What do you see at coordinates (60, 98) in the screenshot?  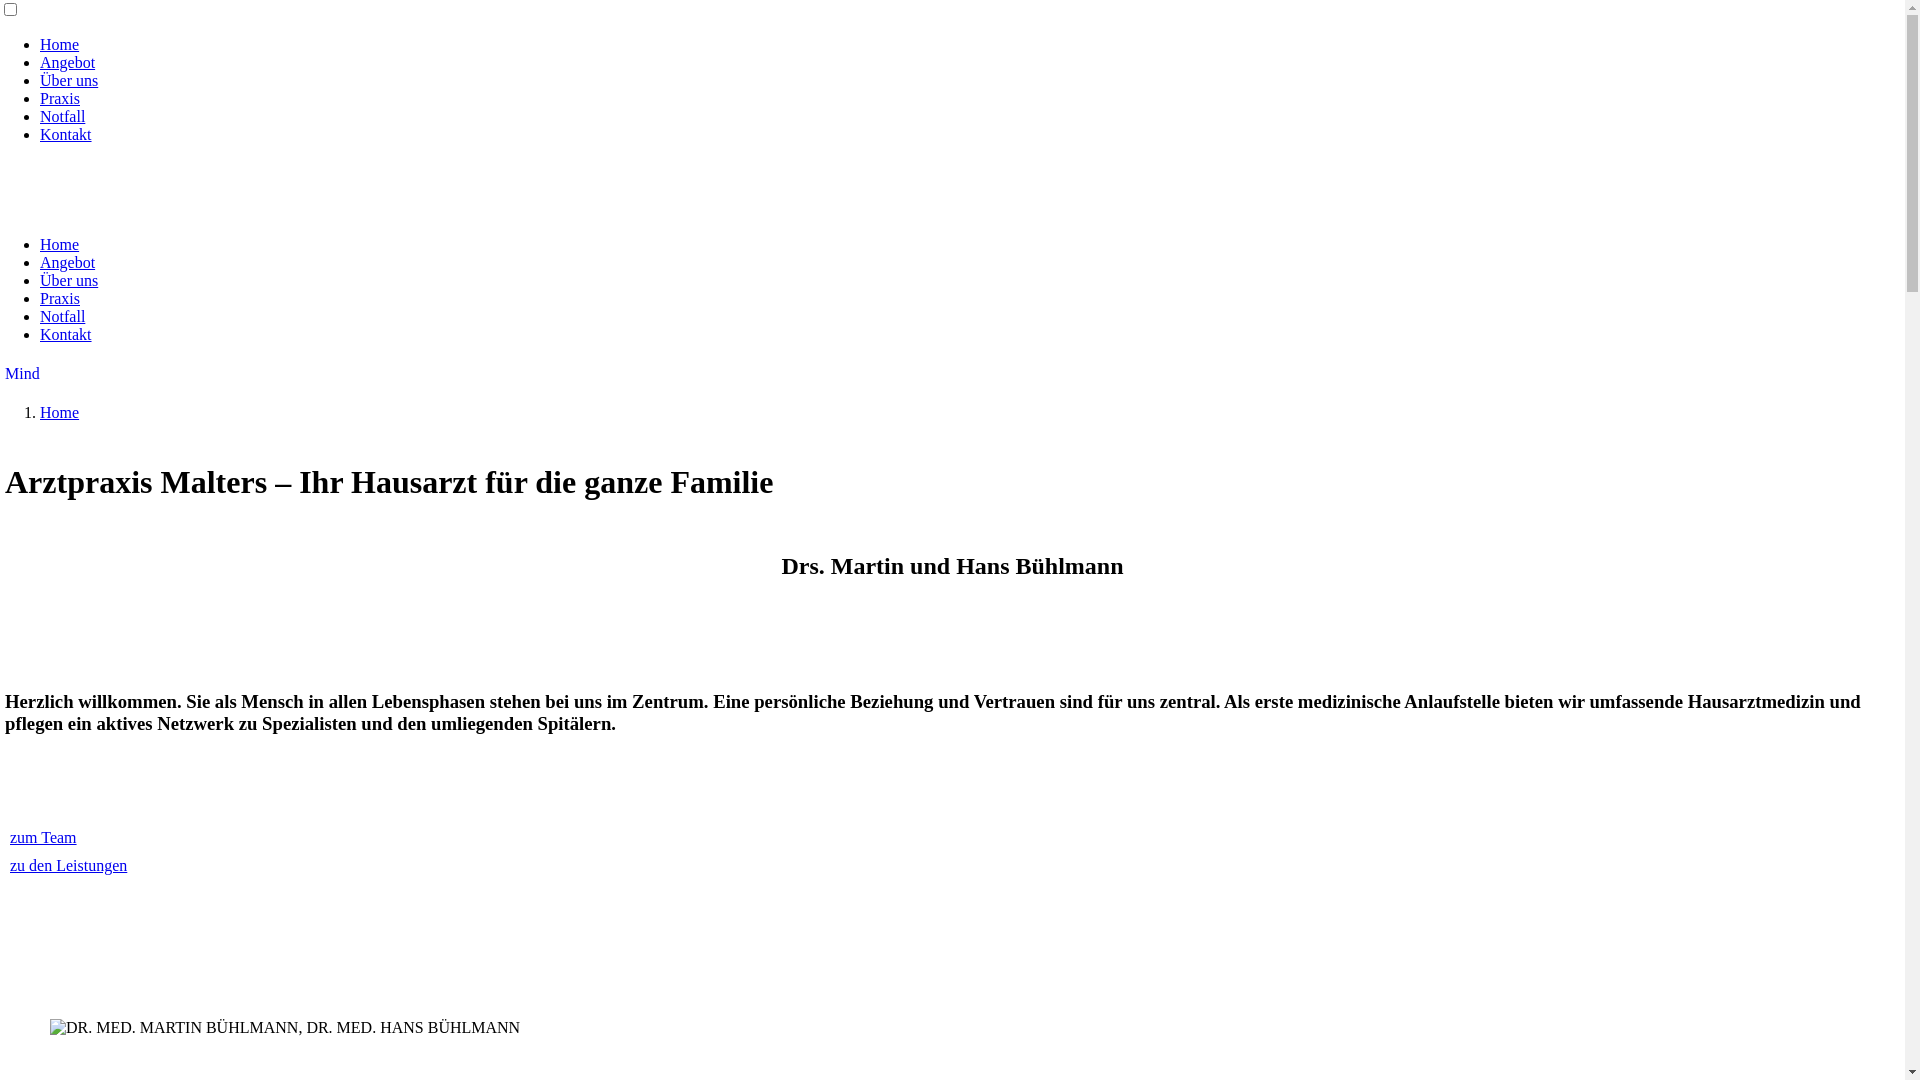 I see `Praxis` at bounding box center [60, 98].